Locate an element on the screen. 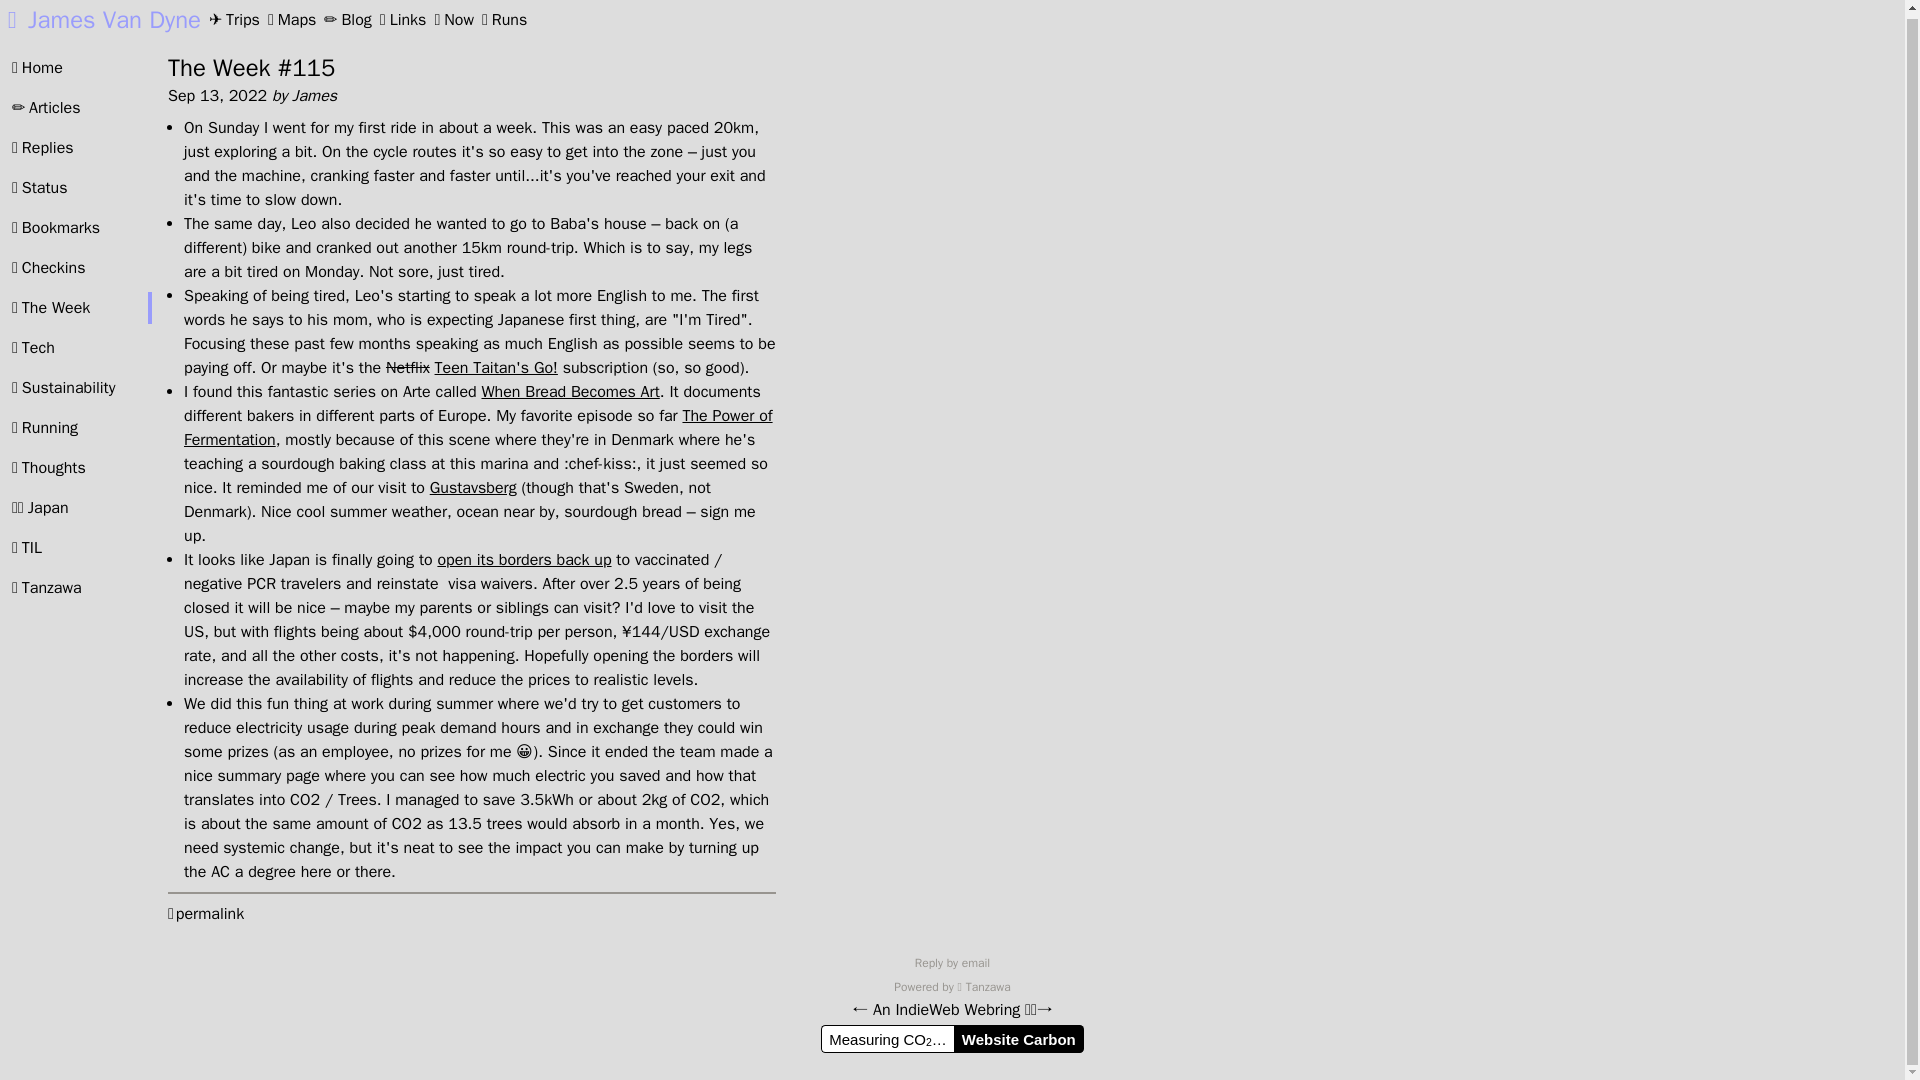 This screenshot has height=1080, width=1920. permalink is located at coordinates (206, 914).